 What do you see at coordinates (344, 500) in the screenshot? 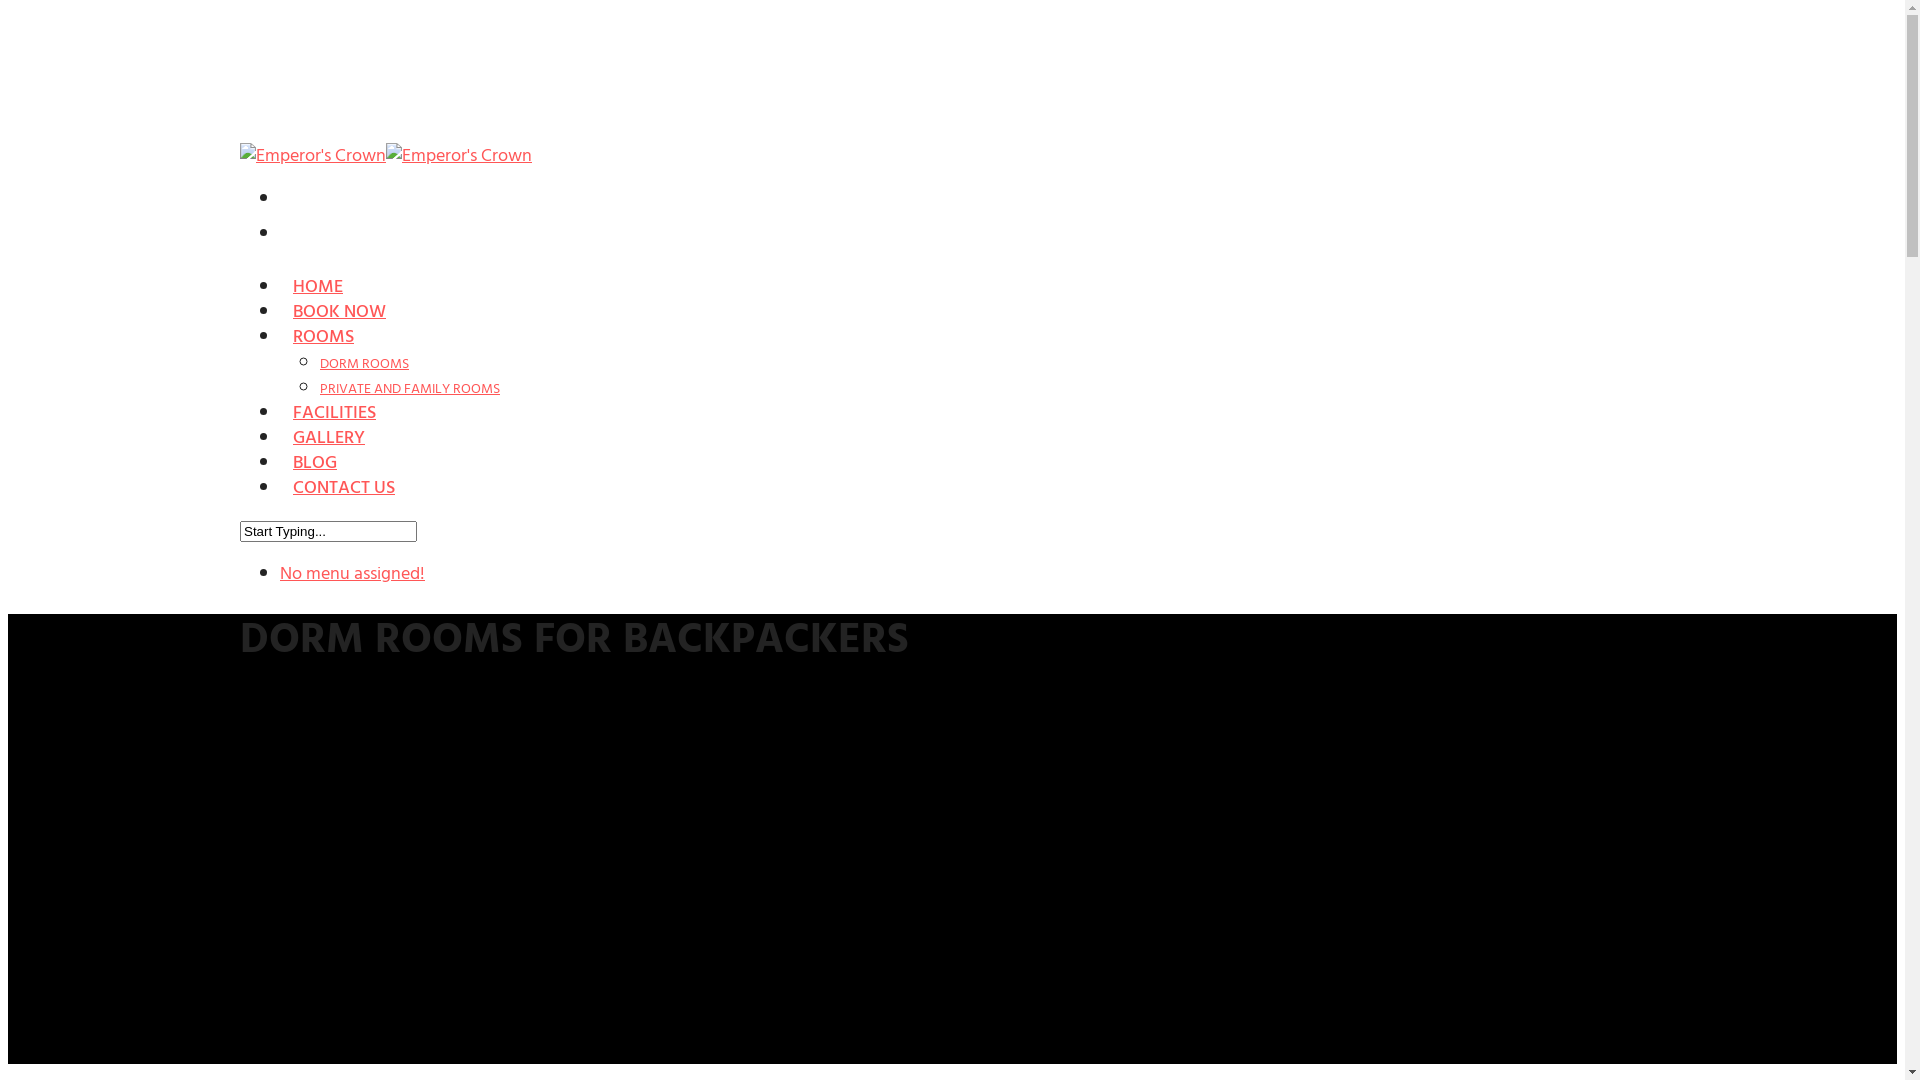
I see `CONTACT US` at bounding box center [344, 500].